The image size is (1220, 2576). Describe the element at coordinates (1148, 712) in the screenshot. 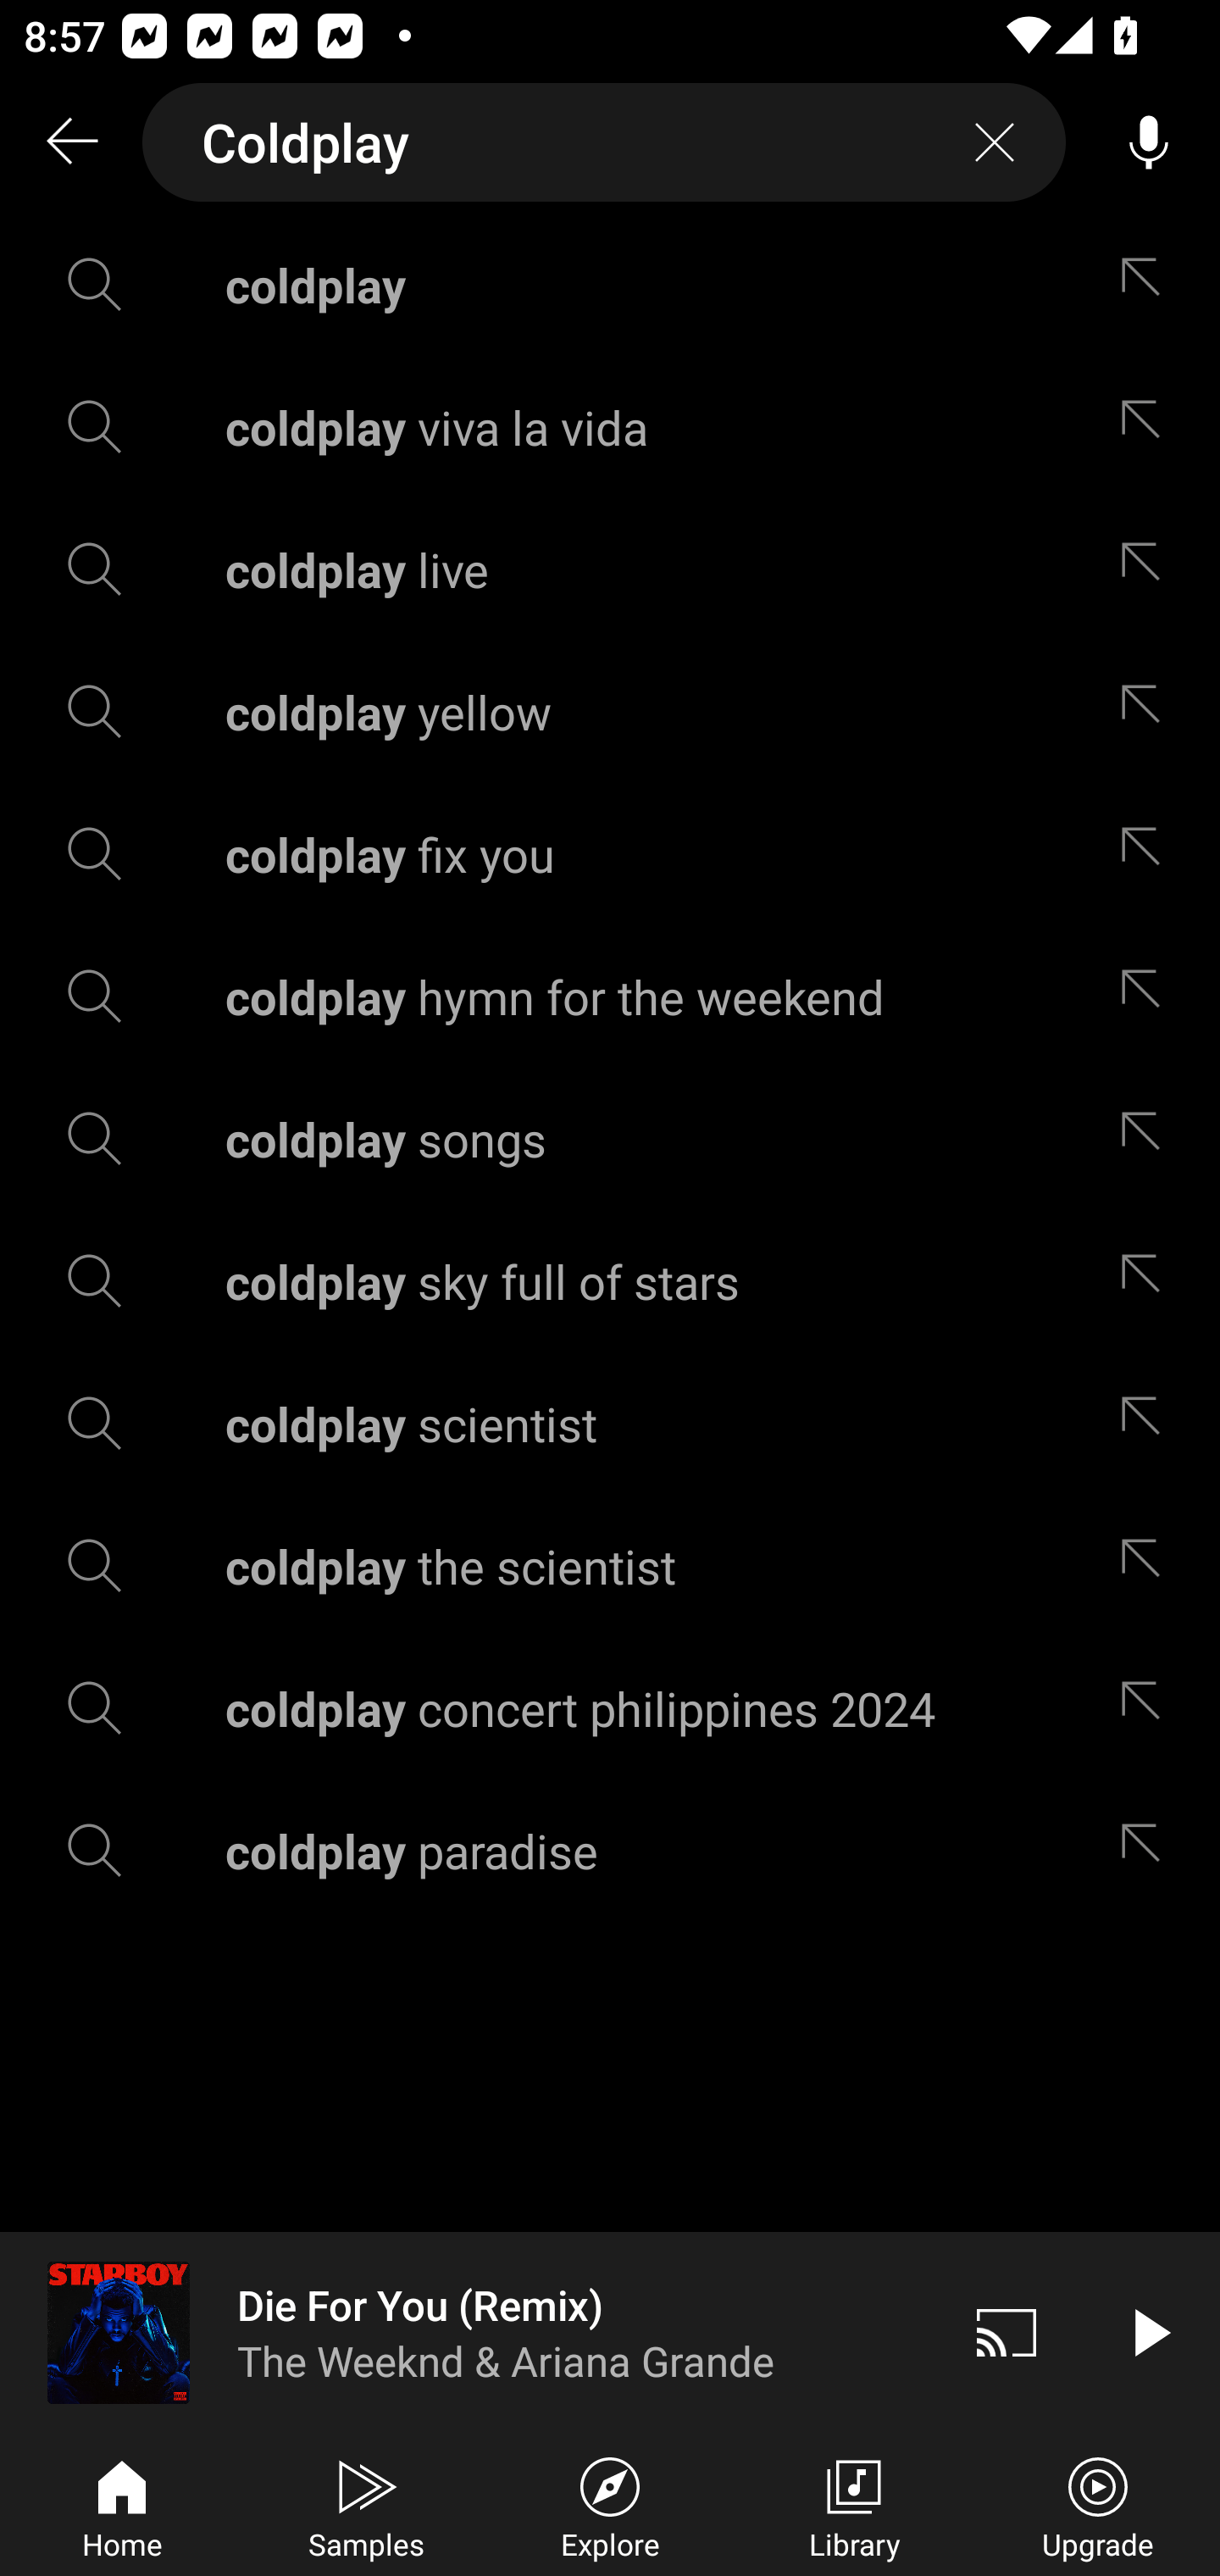

I see `Edit suggestion coldplay yellow` at that location.